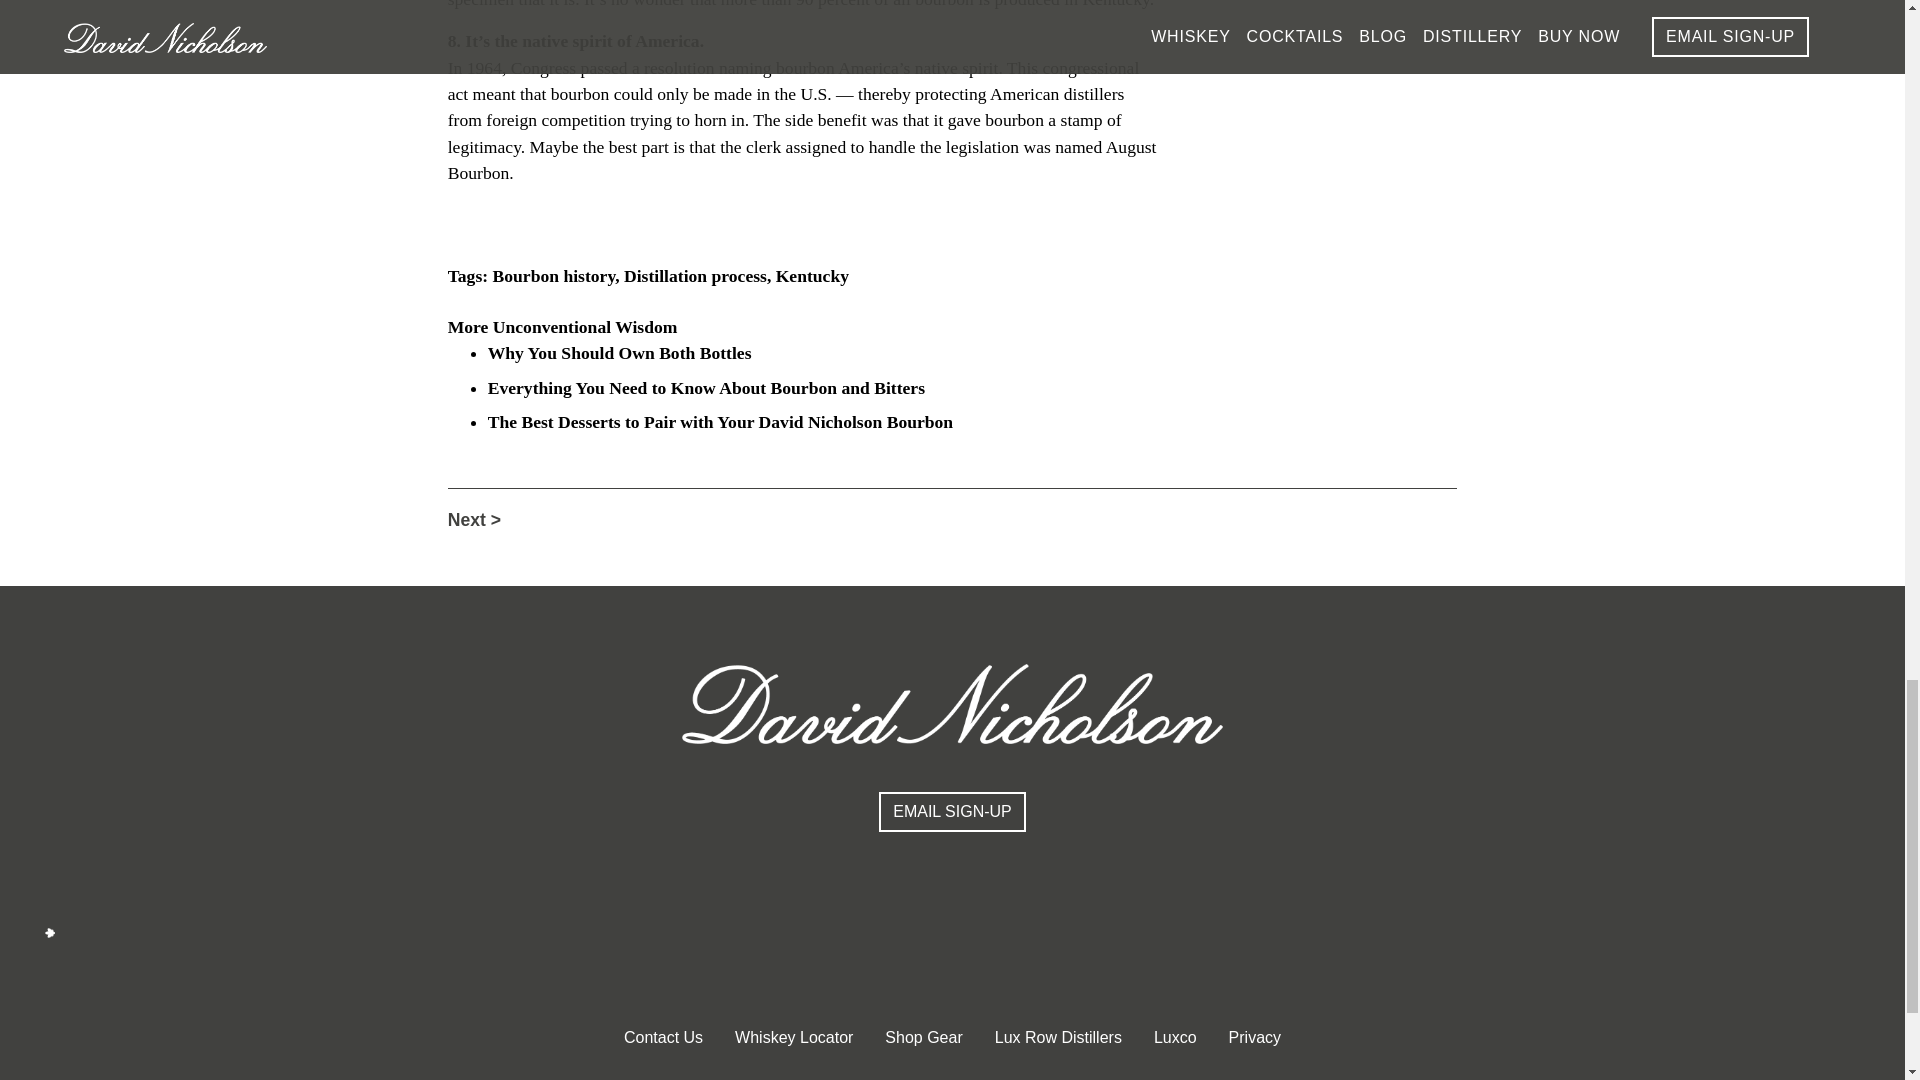 The width and height of the screenshot is (1920, 1080). What do you see at coordinates (695, 276) in the screenshot?
I see `Distillation process` at bounding box center [695, 276].